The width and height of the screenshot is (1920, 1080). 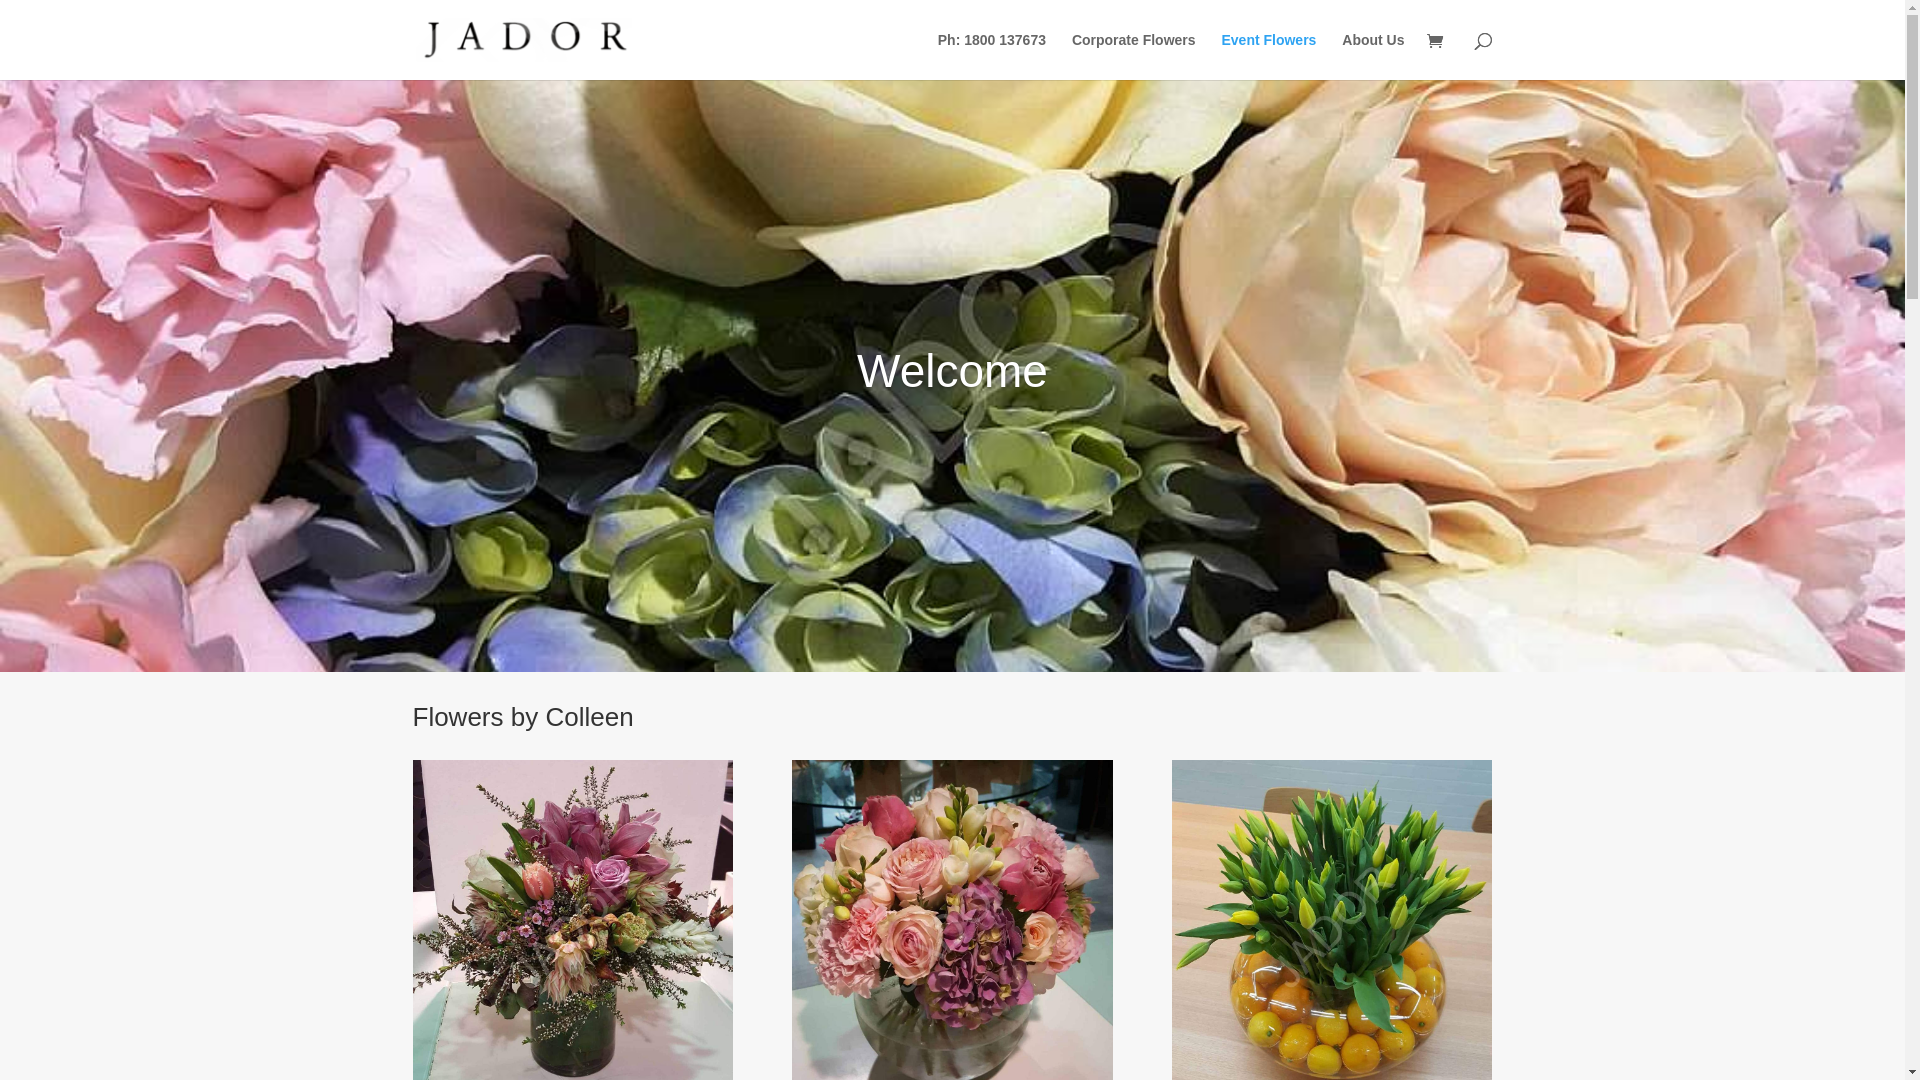 What do you see at coordinates (1268, 56) in the screenshot?
I see `Event Flowers` at bounding box center [1268, 56].